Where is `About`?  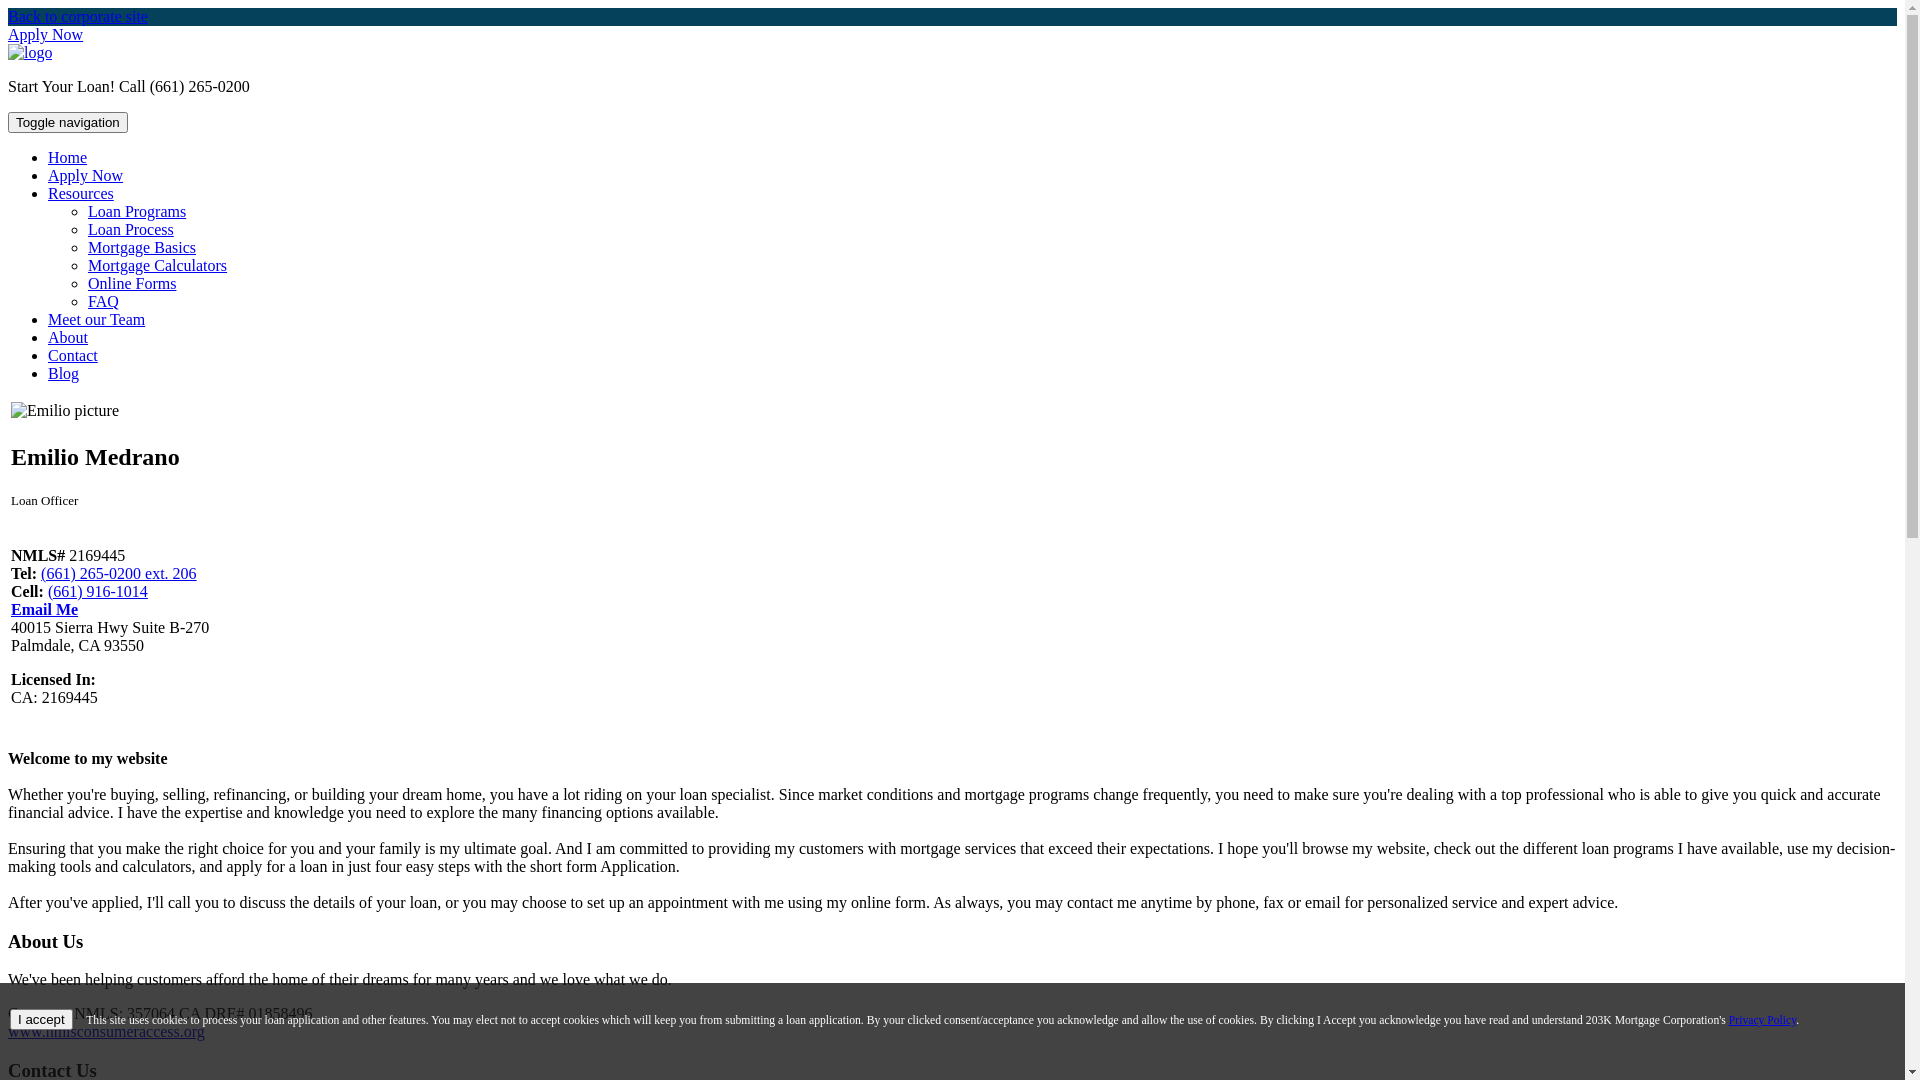
About is located at coordinates (68, 338).